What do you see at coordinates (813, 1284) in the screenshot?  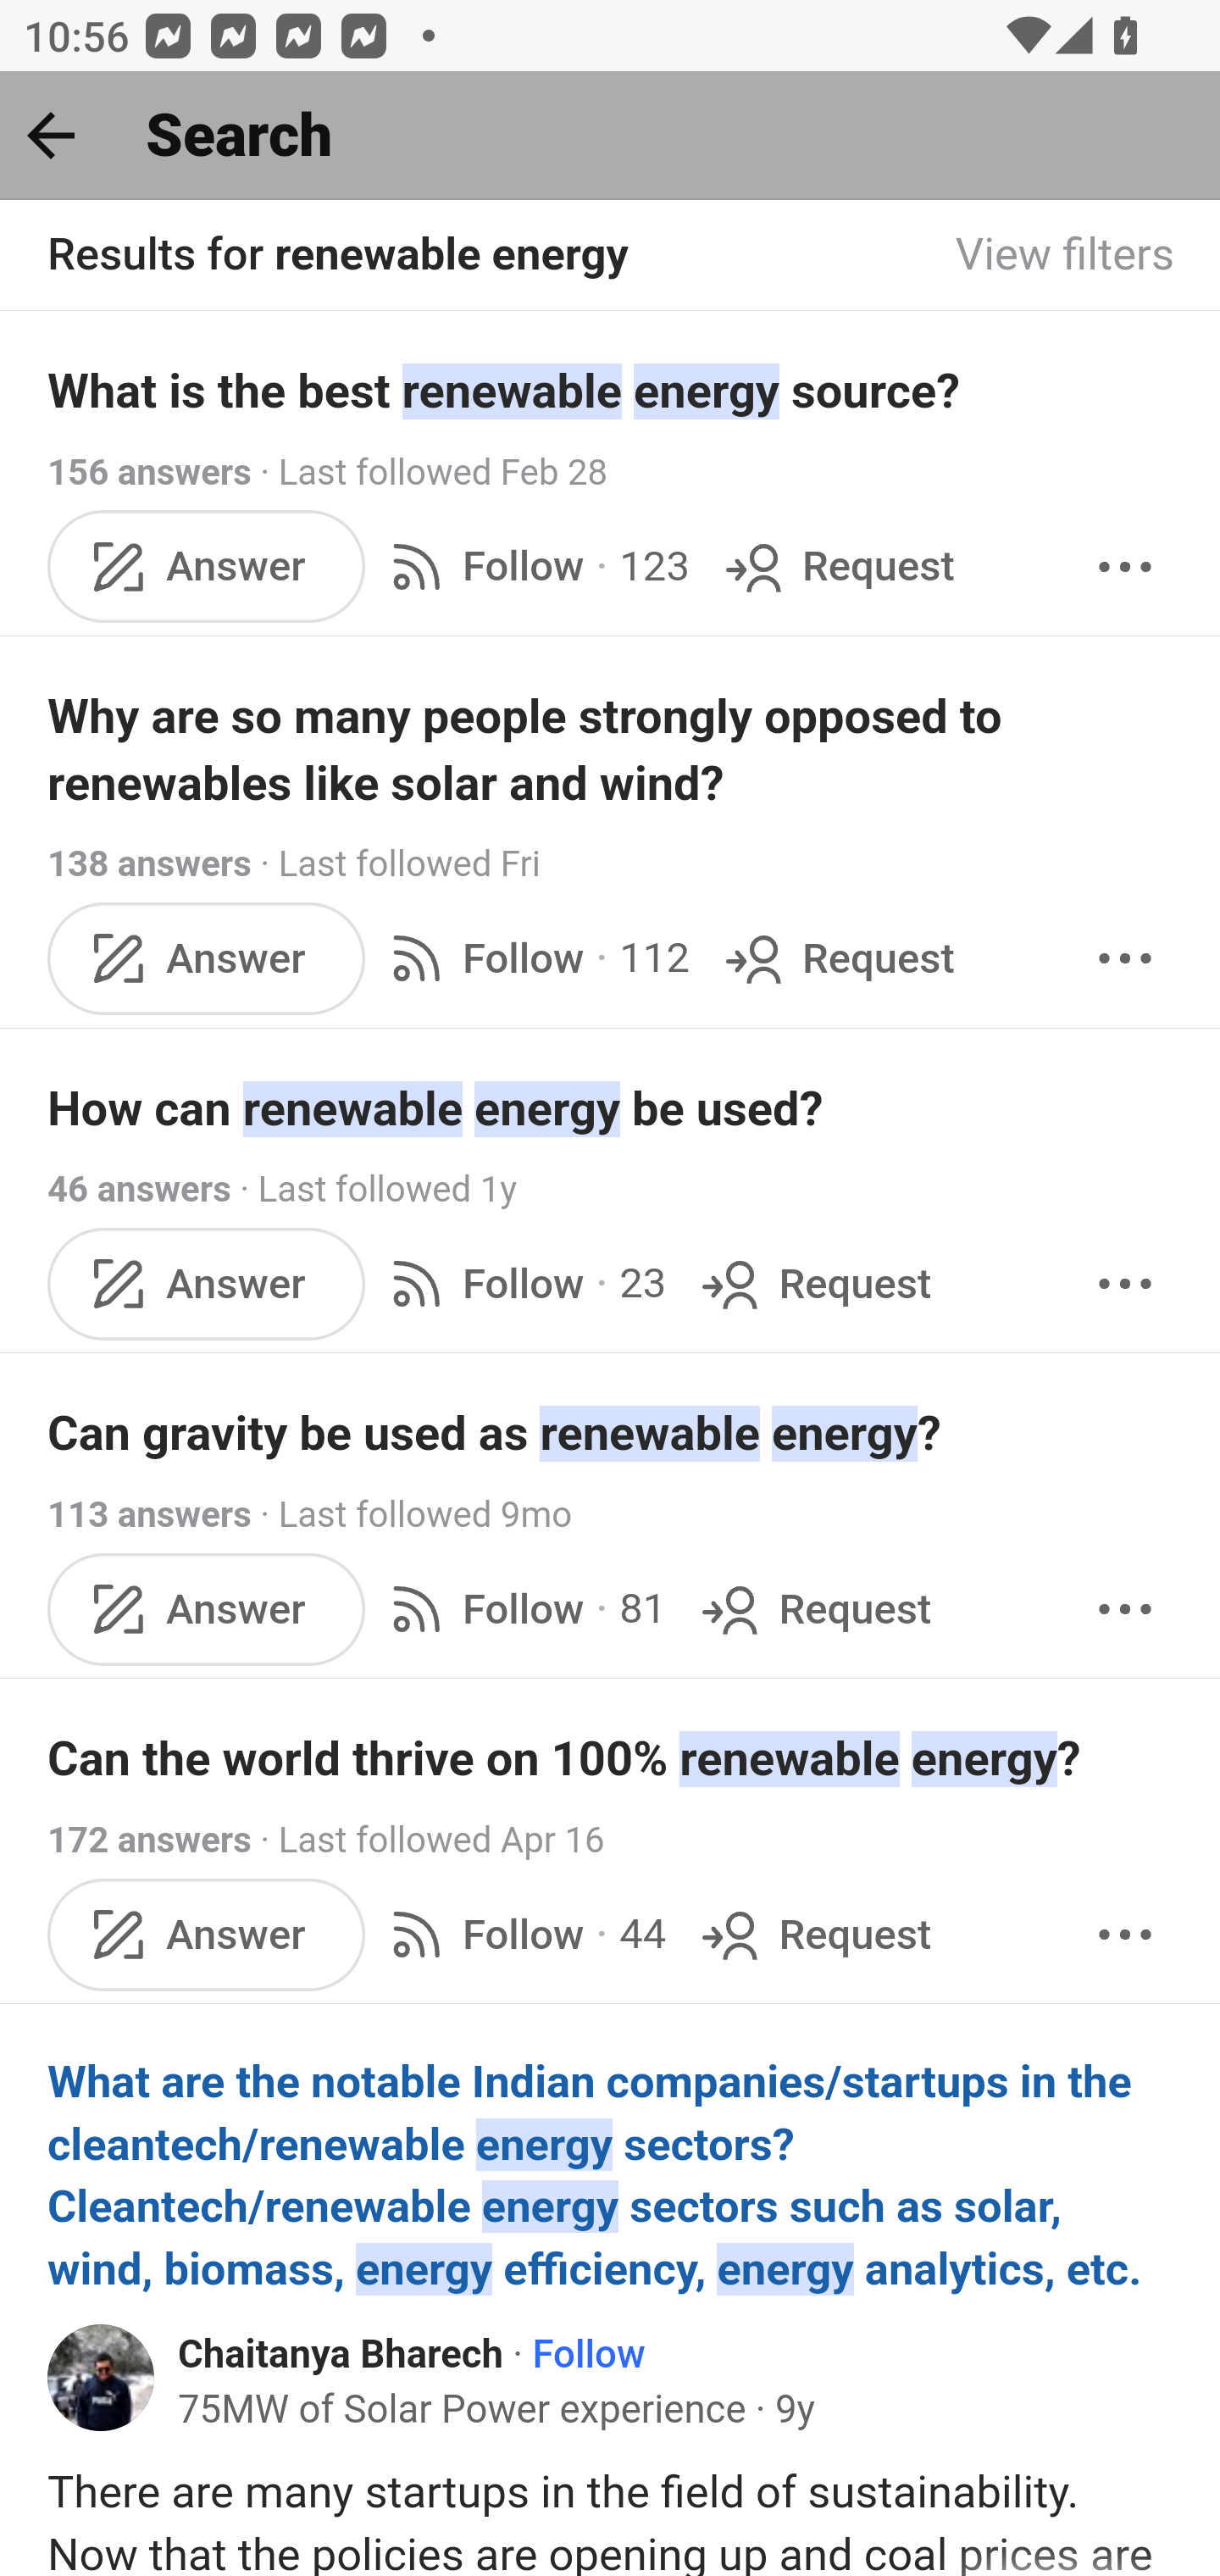 I see `Request` at bounding box center [813, 1284].